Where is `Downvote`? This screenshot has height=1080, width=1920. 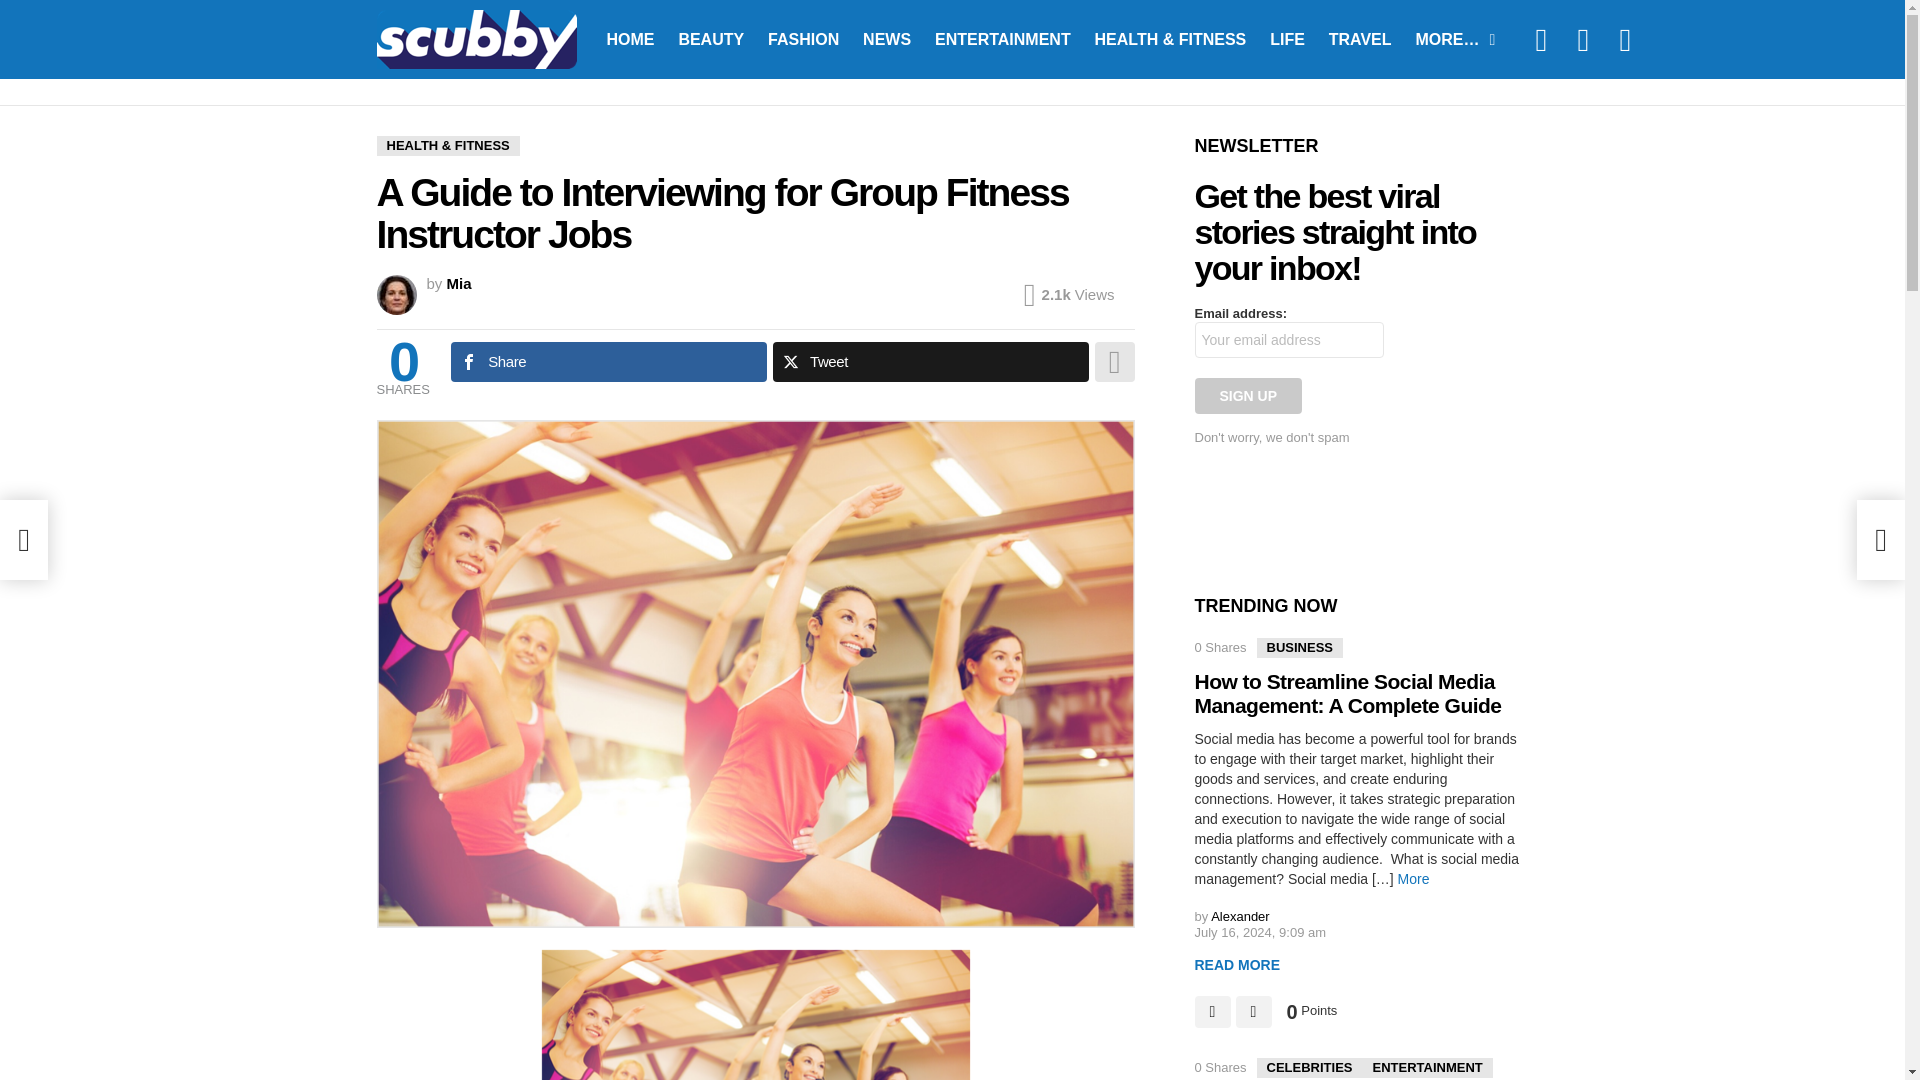
Downvote is located at coordinates (1254, 1012).